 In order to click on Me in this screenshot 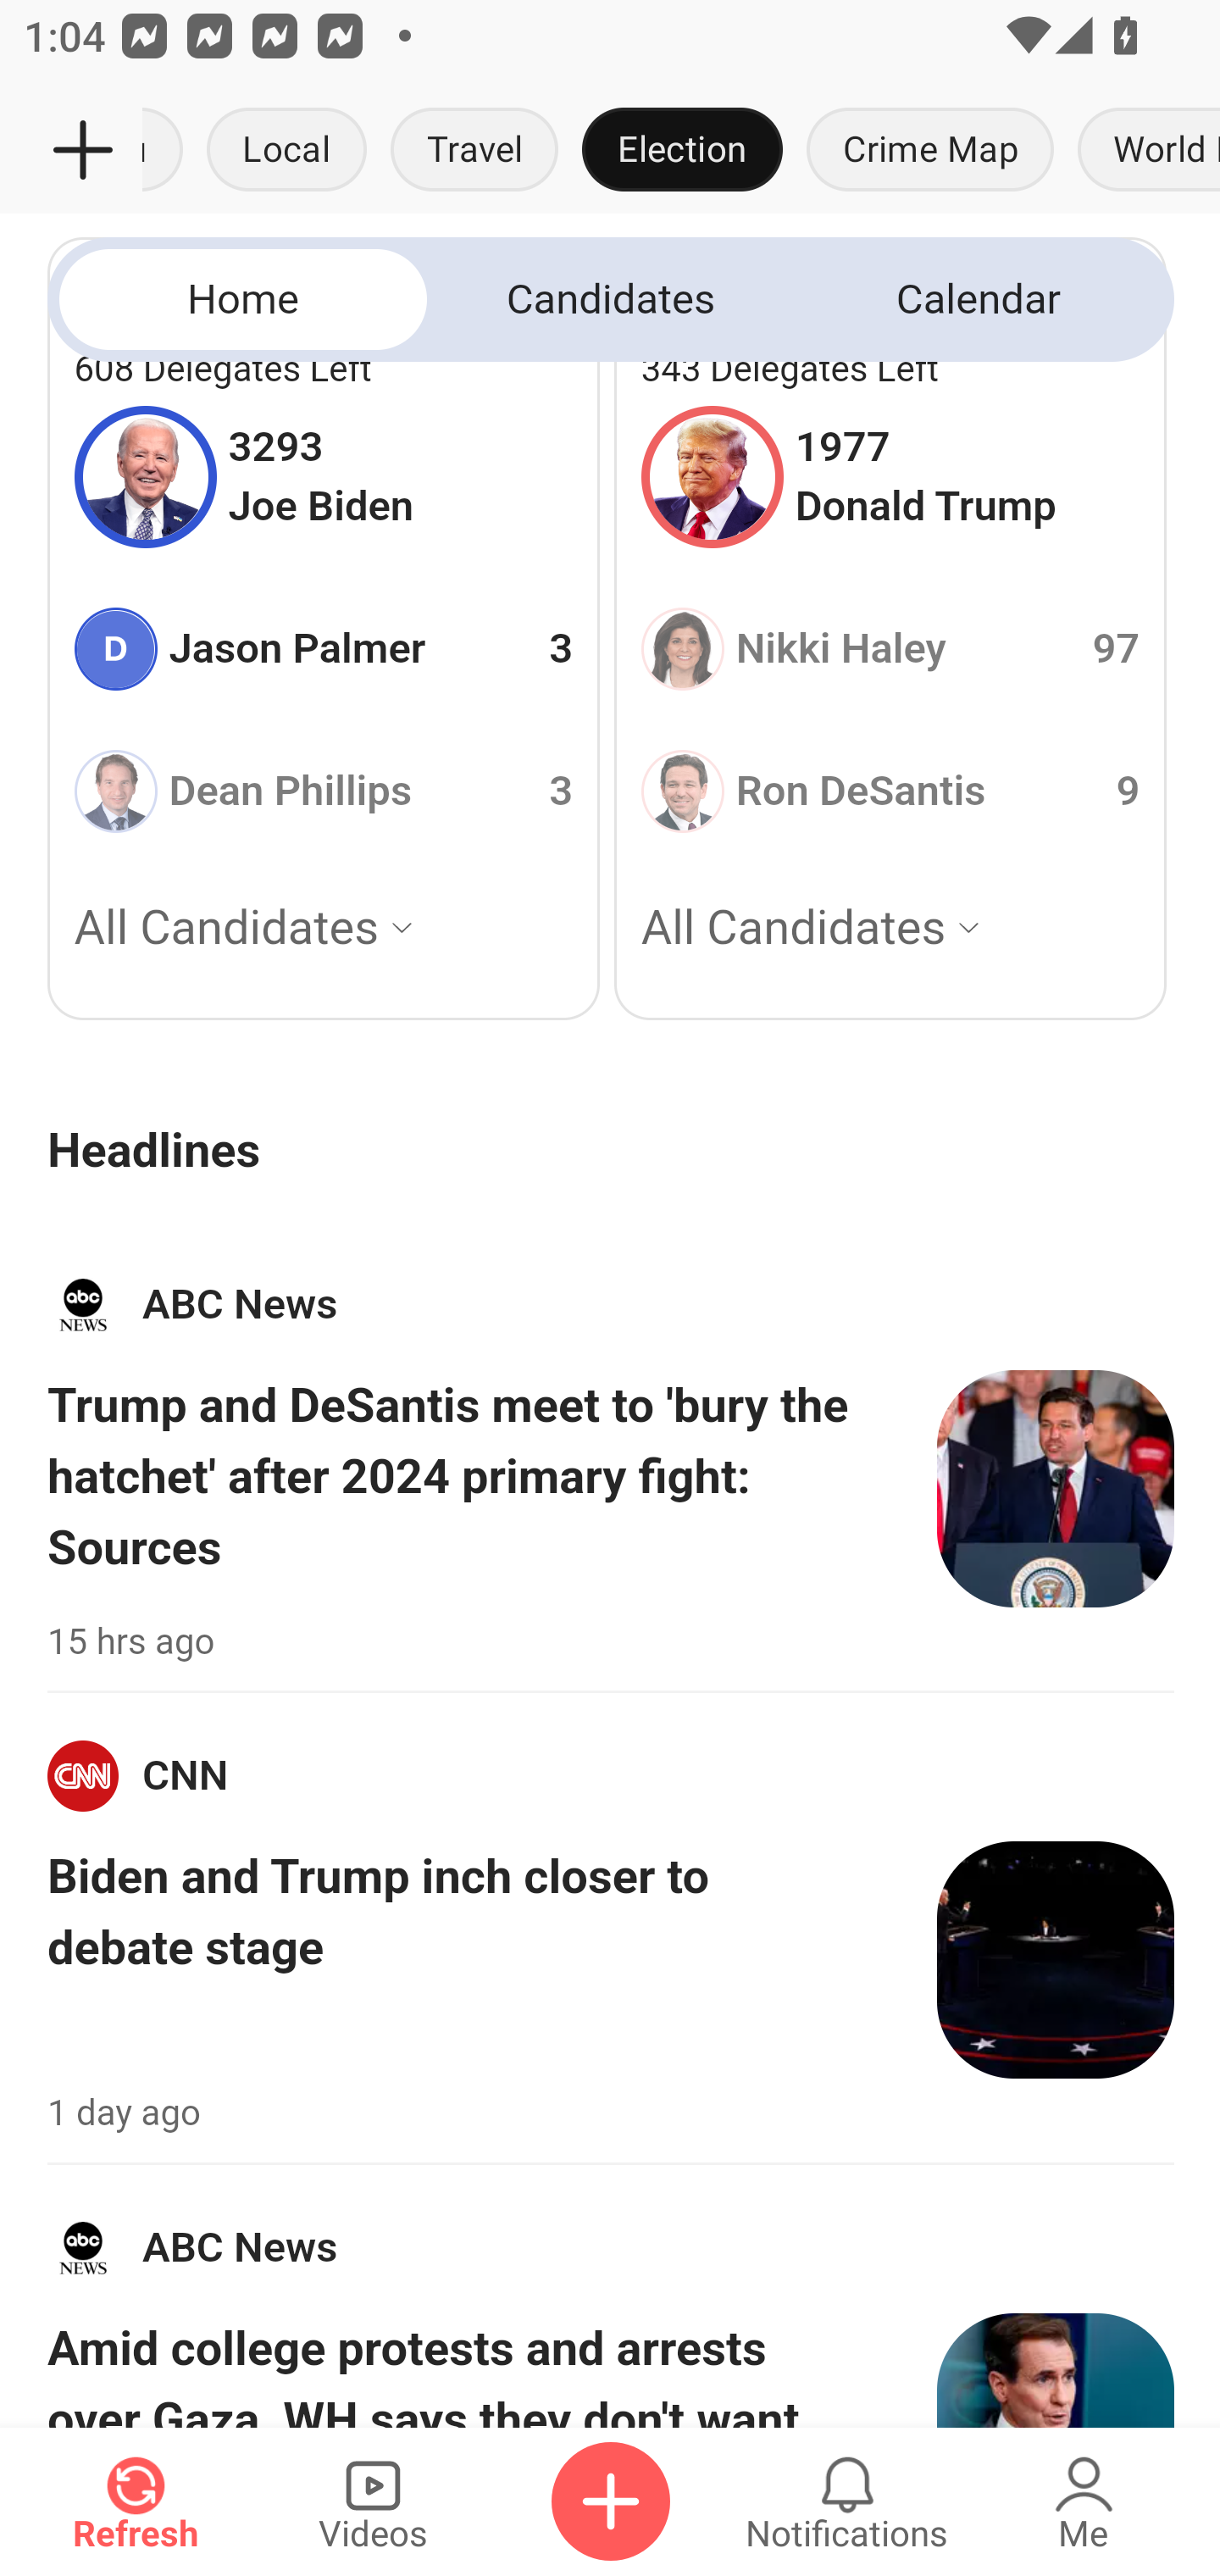, I will do `click(1084, 2501)`.